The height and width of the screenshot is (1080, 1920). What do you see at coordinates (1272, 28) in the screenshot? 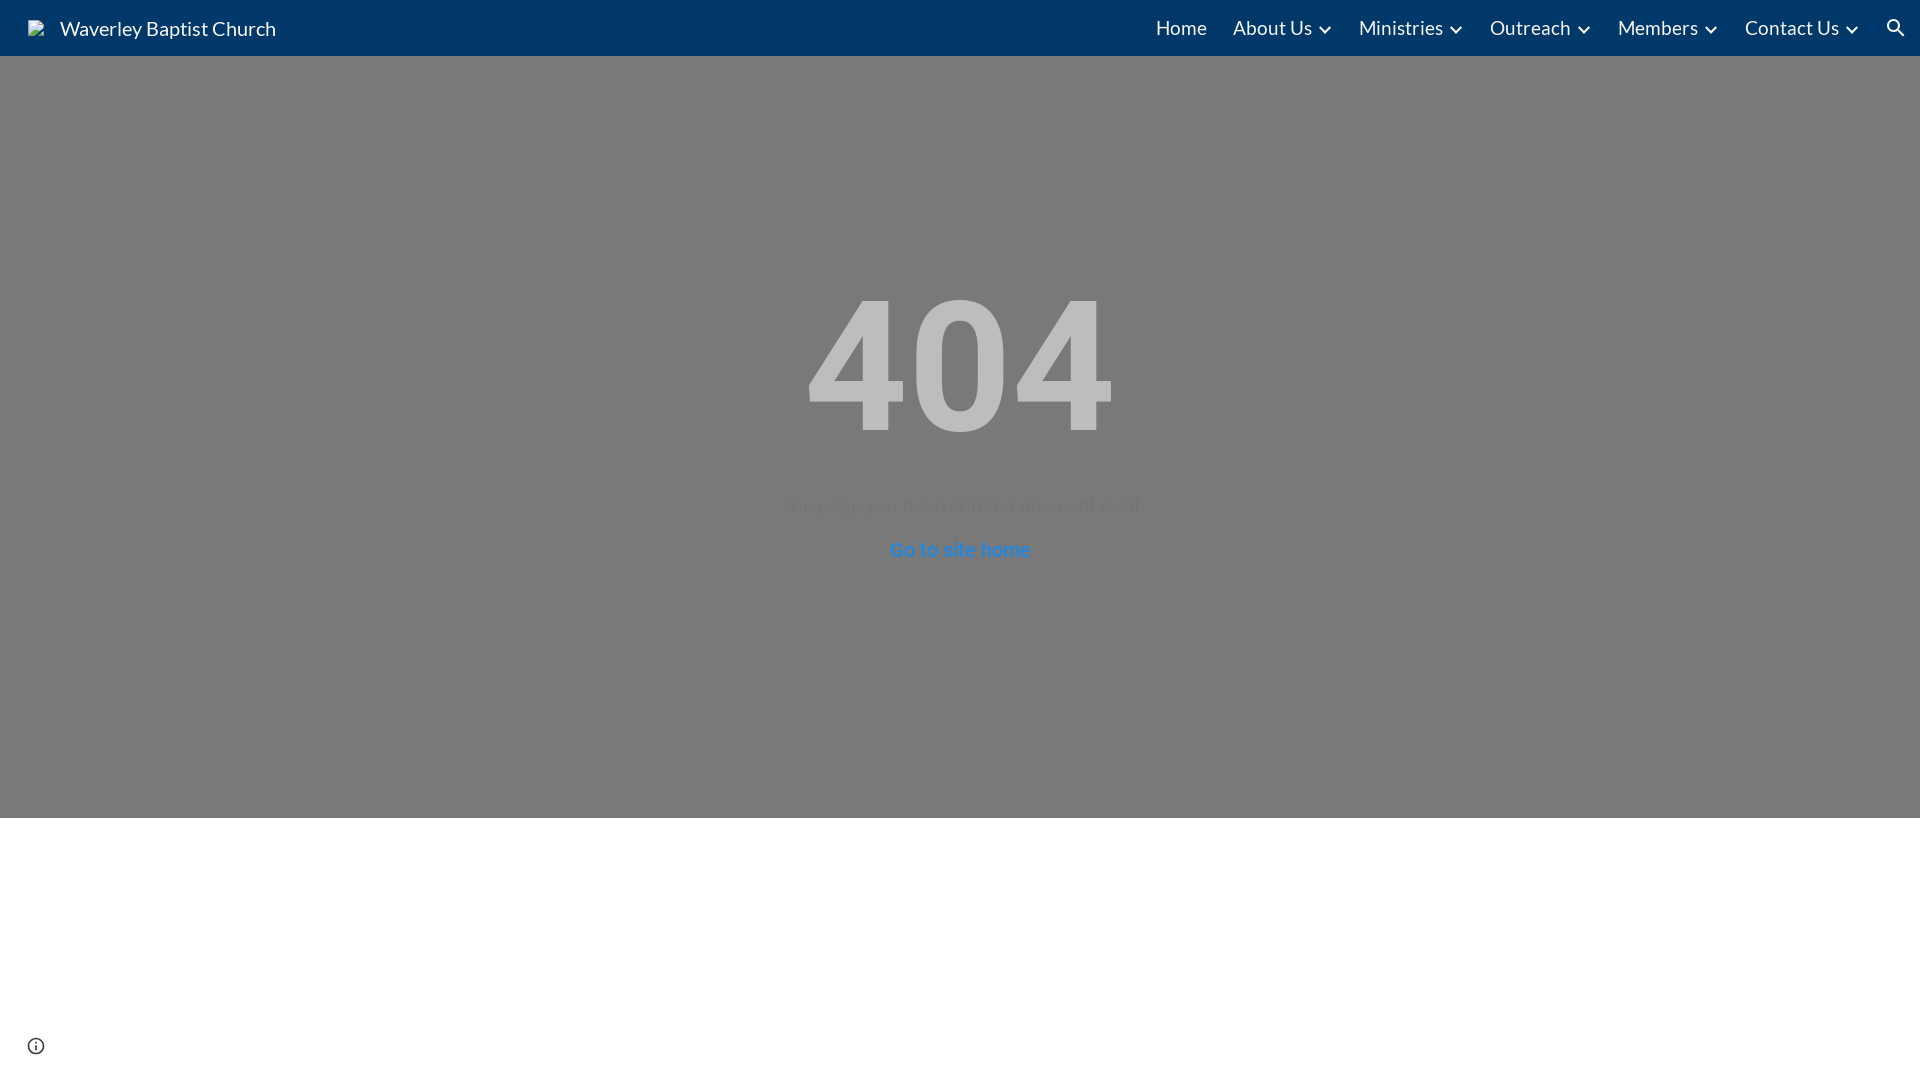
I see `About Us` at bounding box center [1272, 28].